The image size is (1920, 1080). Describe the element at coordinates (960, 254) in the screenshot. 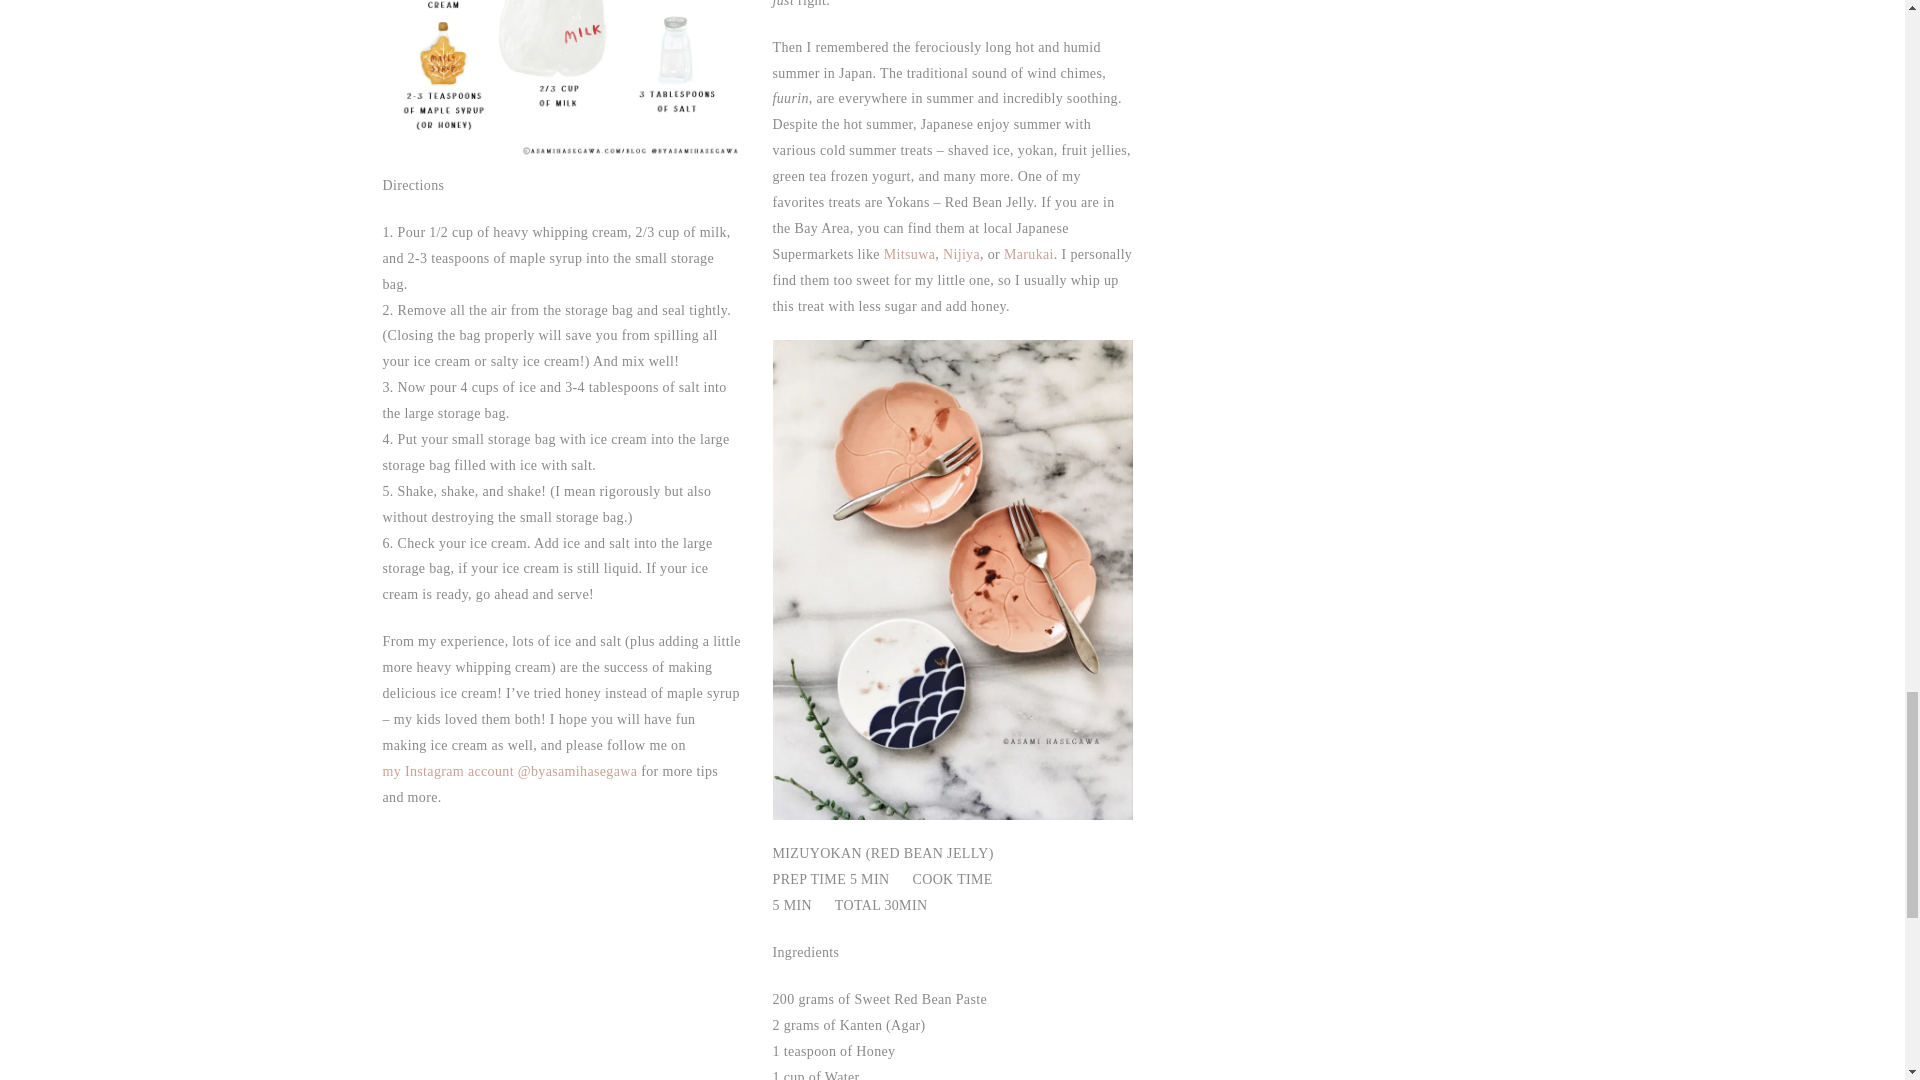

I see `Nijiya` at that location.